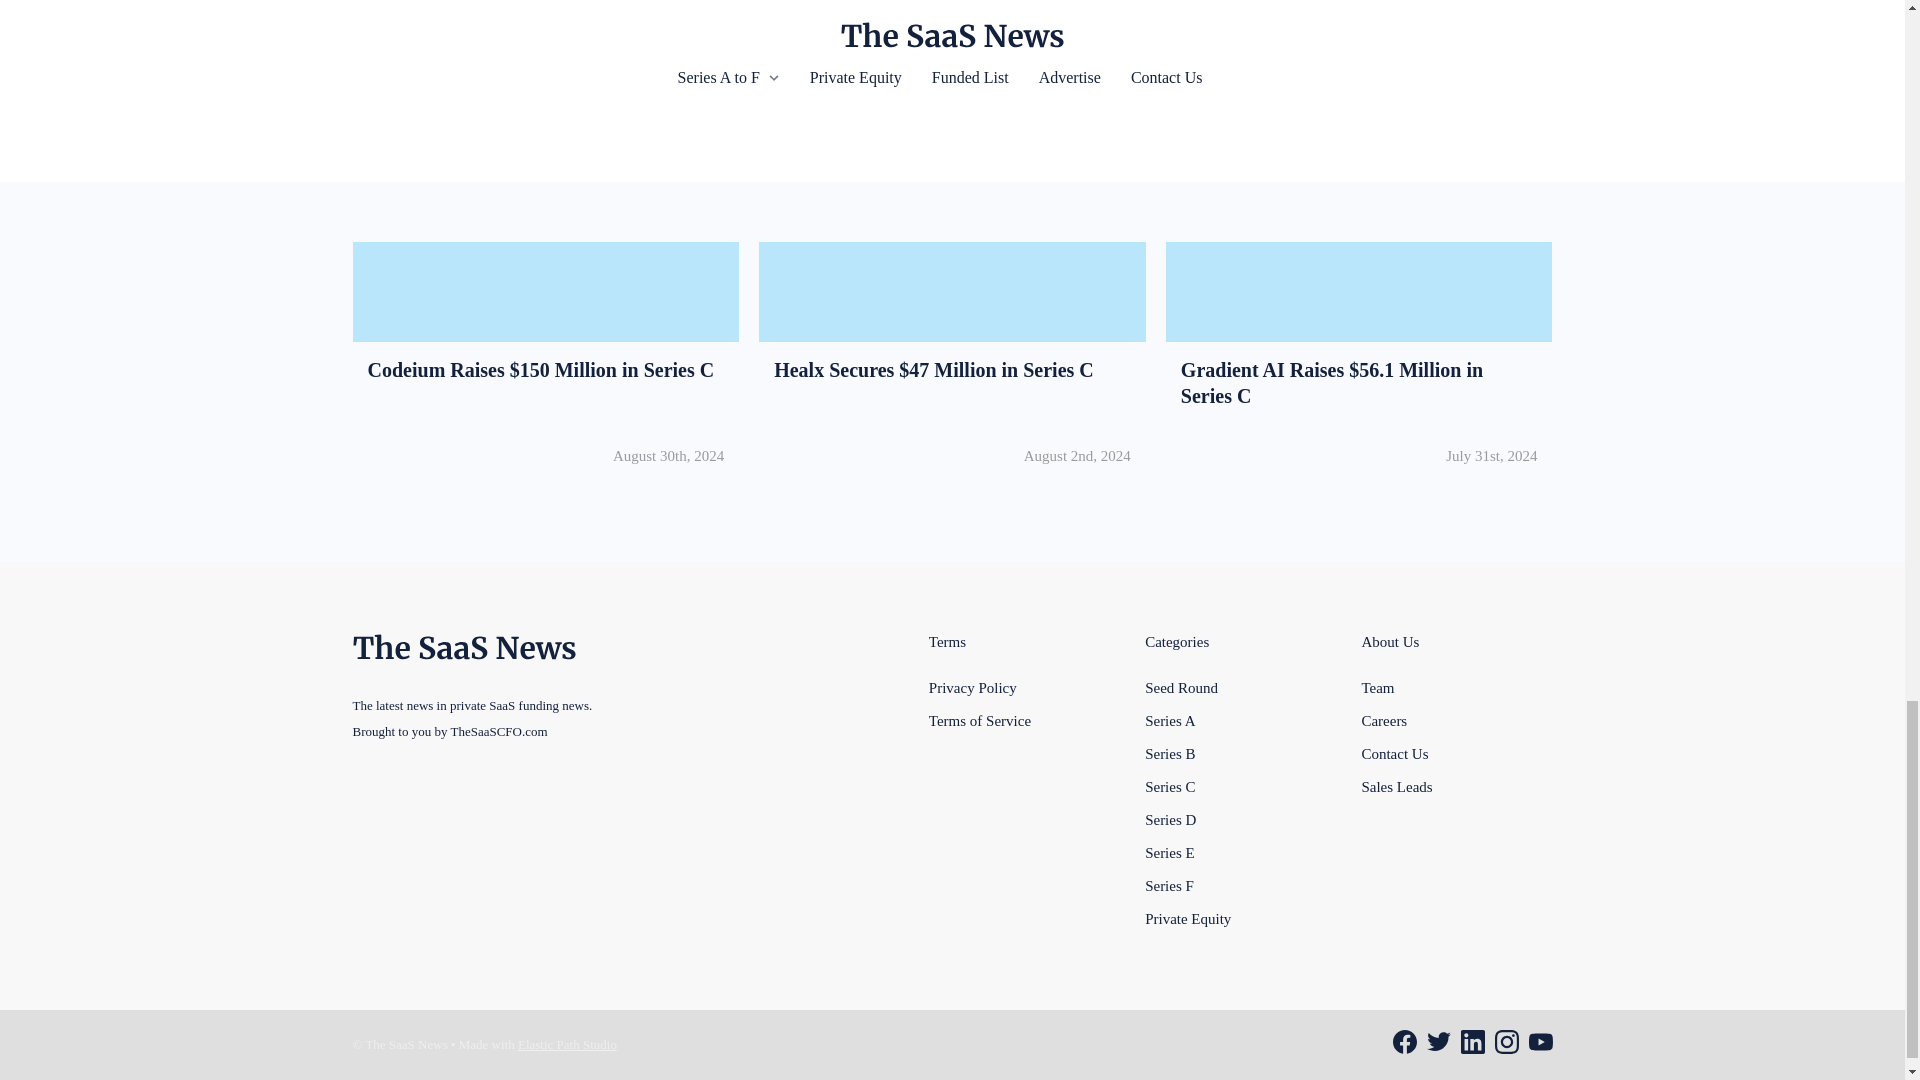 The height and width of the screenshot is (1080, 1920). I want to click on Series C, so click(1169, 786).